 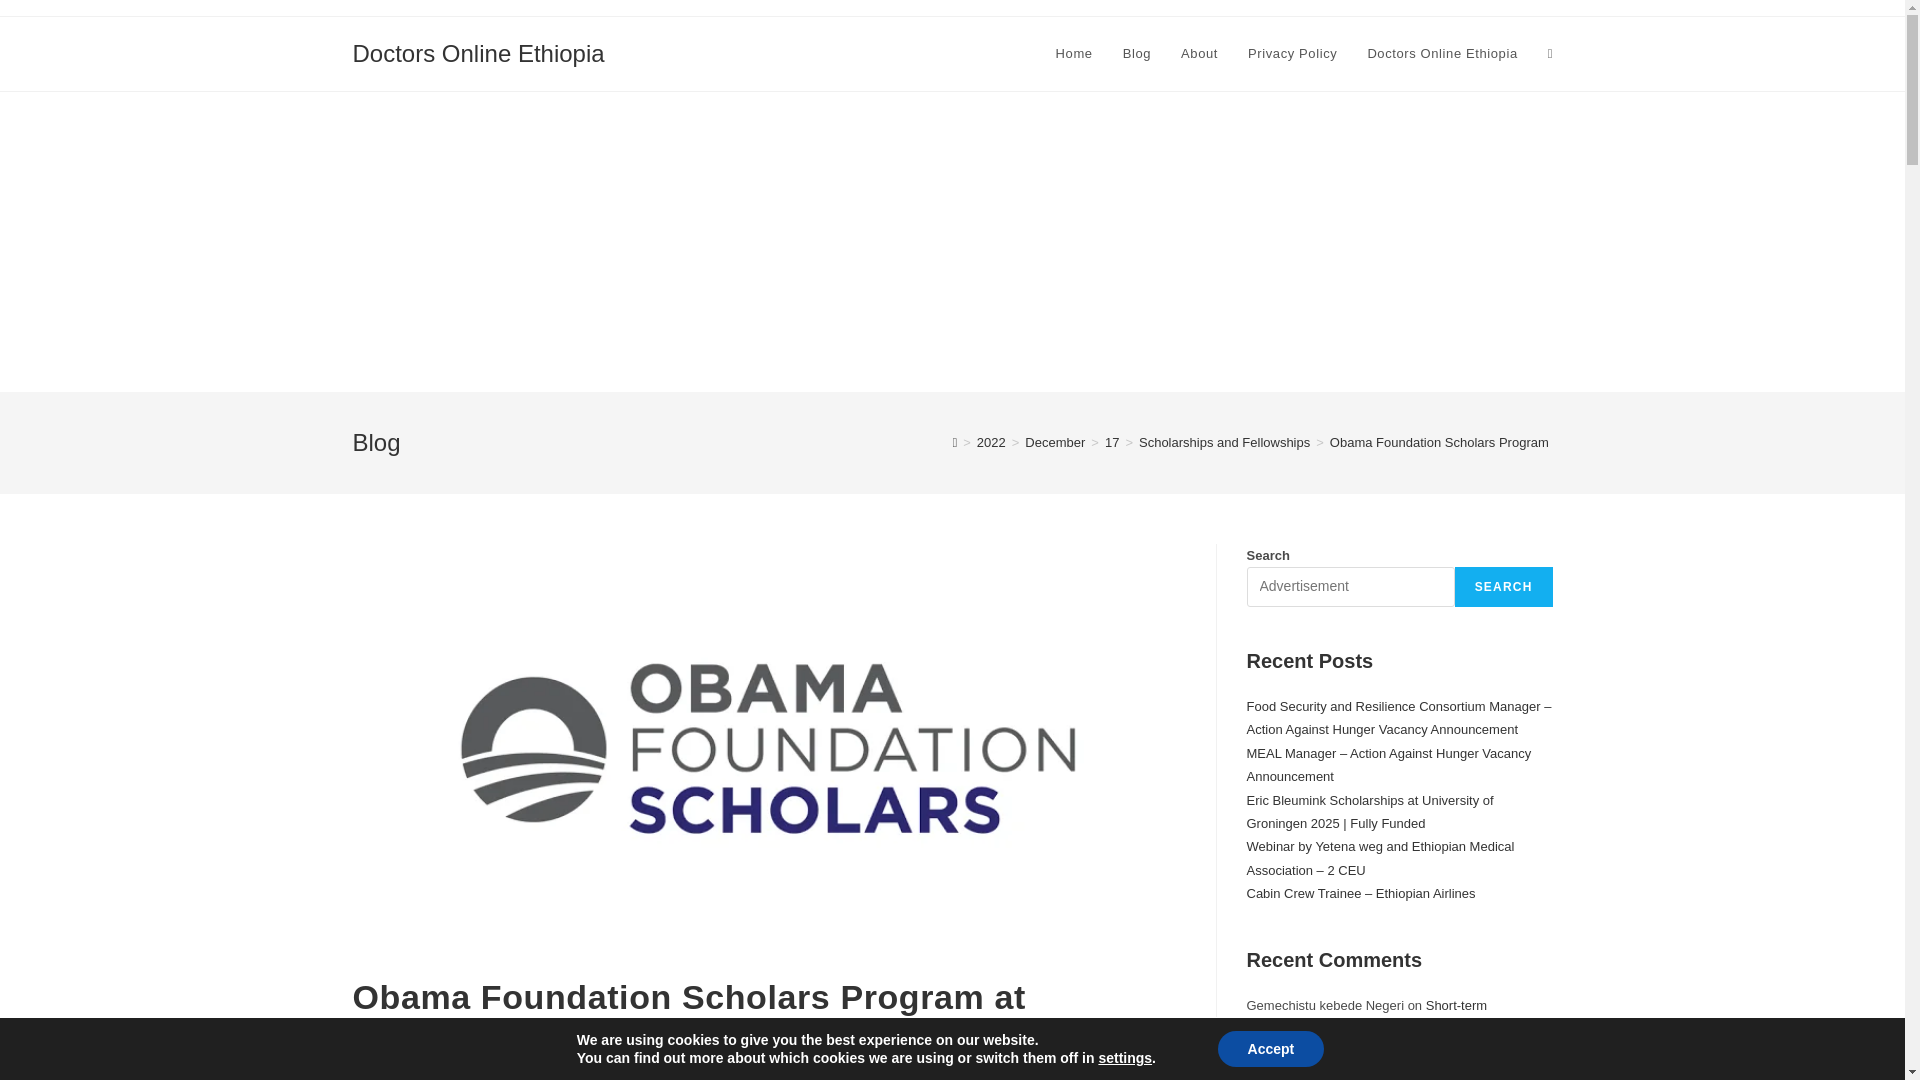 What do you see at coordinates (1292, 54) in the screenshot?
I see `Privacy Policy` at bounding box center [1292, 54].